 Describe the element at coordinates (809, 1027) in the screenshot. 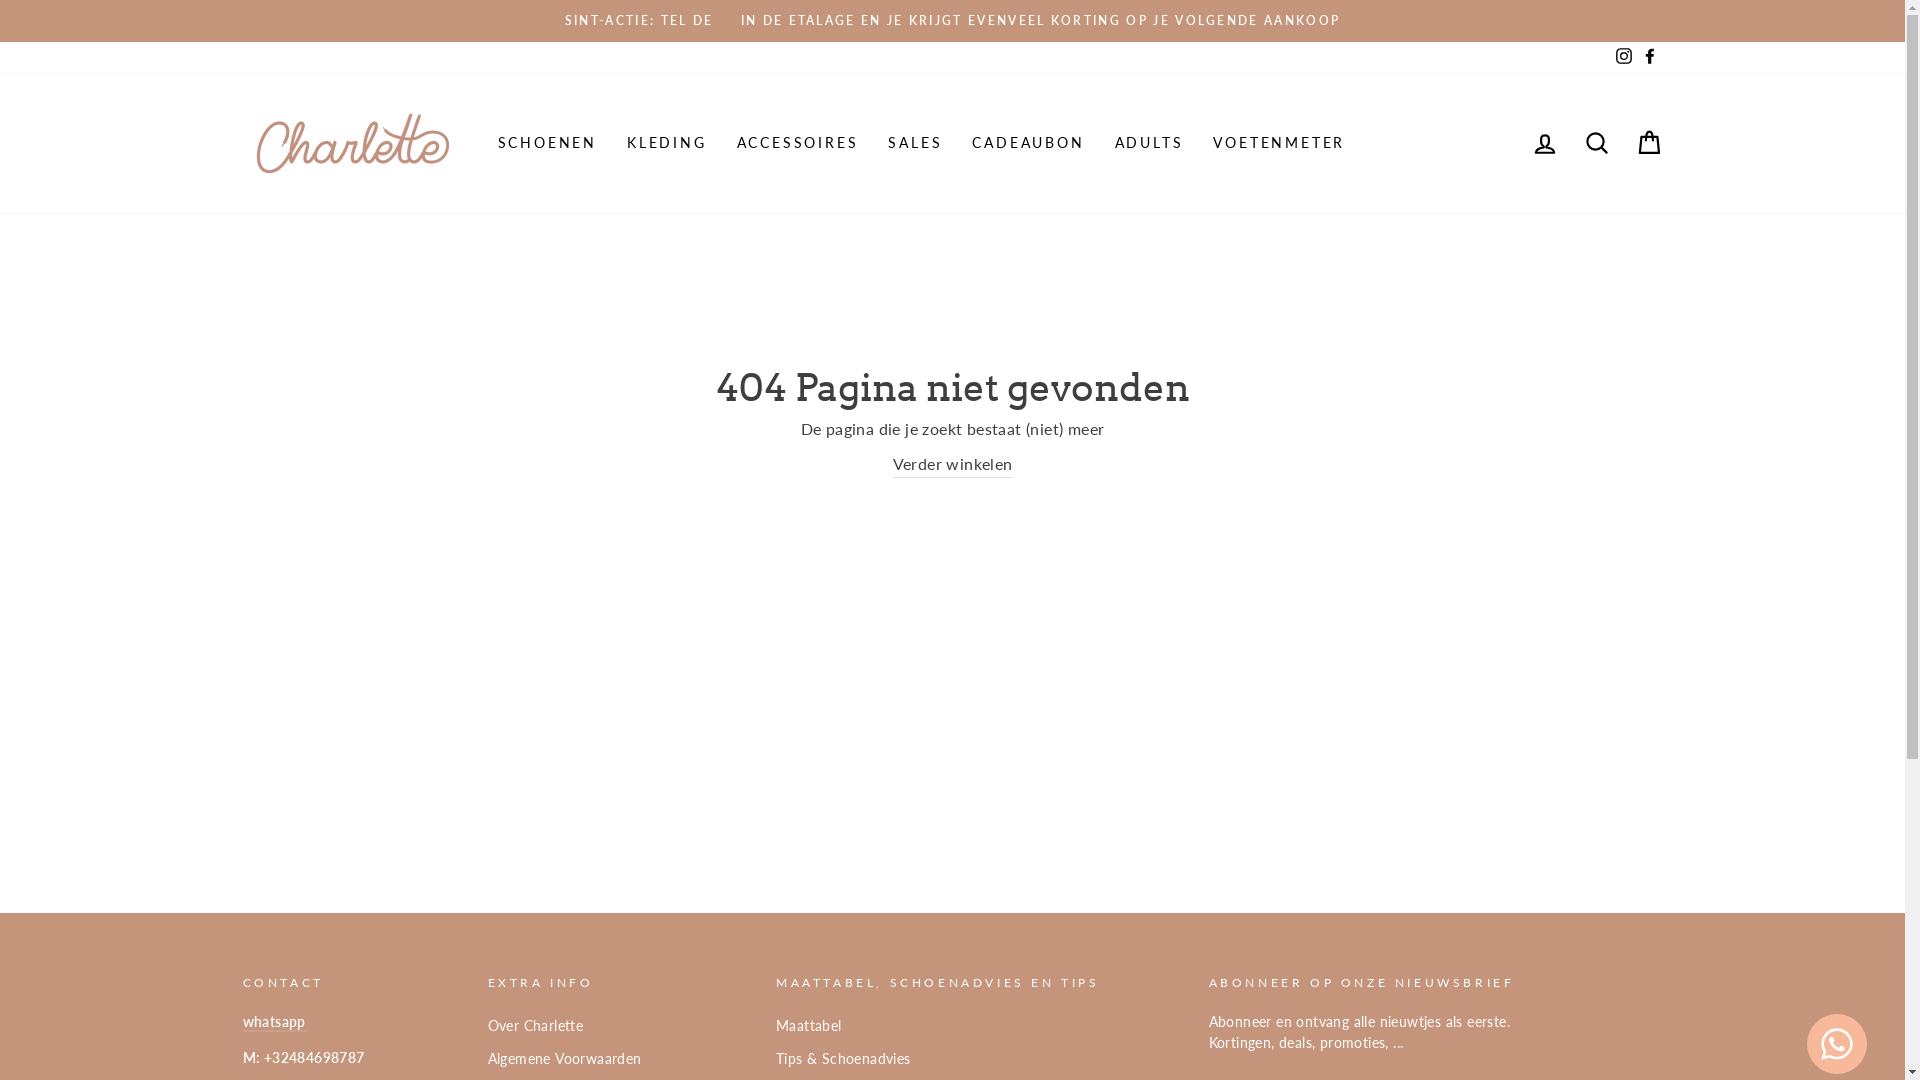

I see `Maattabel` at that location.